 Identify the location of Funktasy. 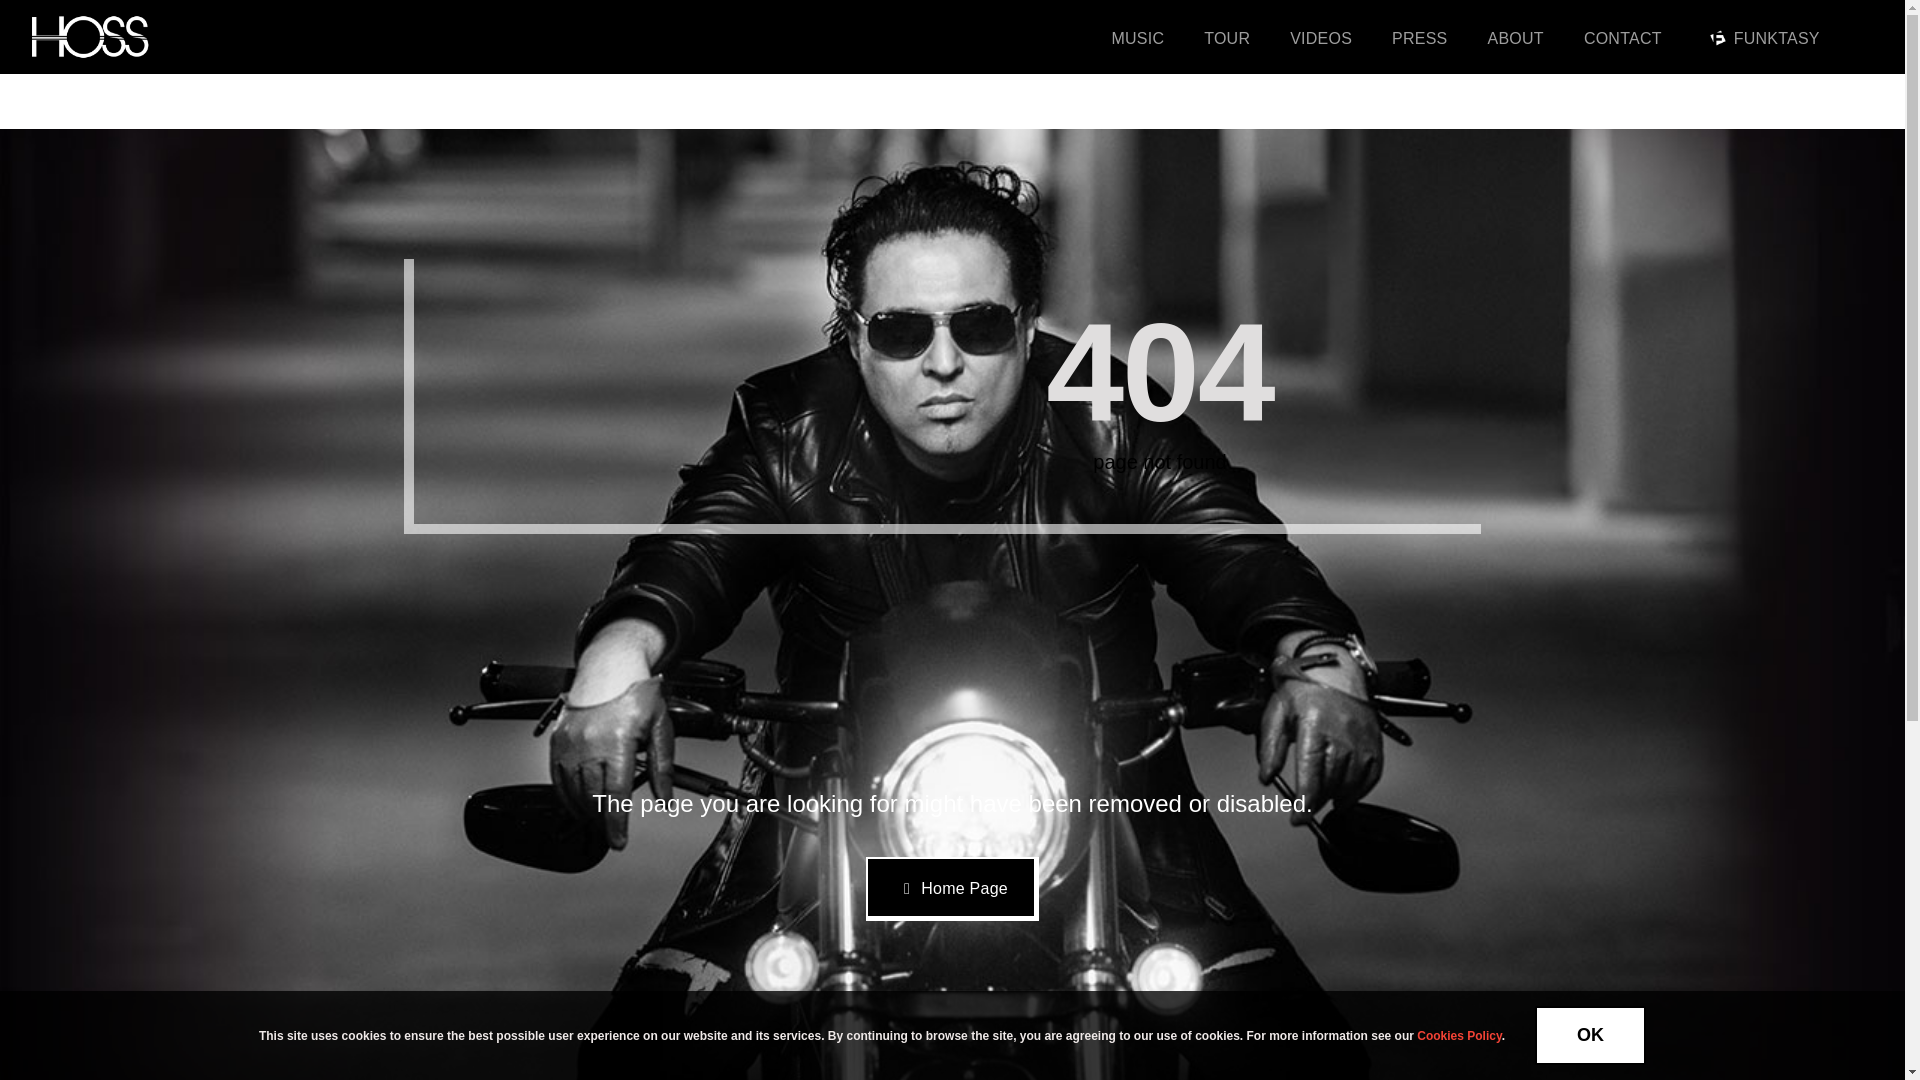
(1718, 38).